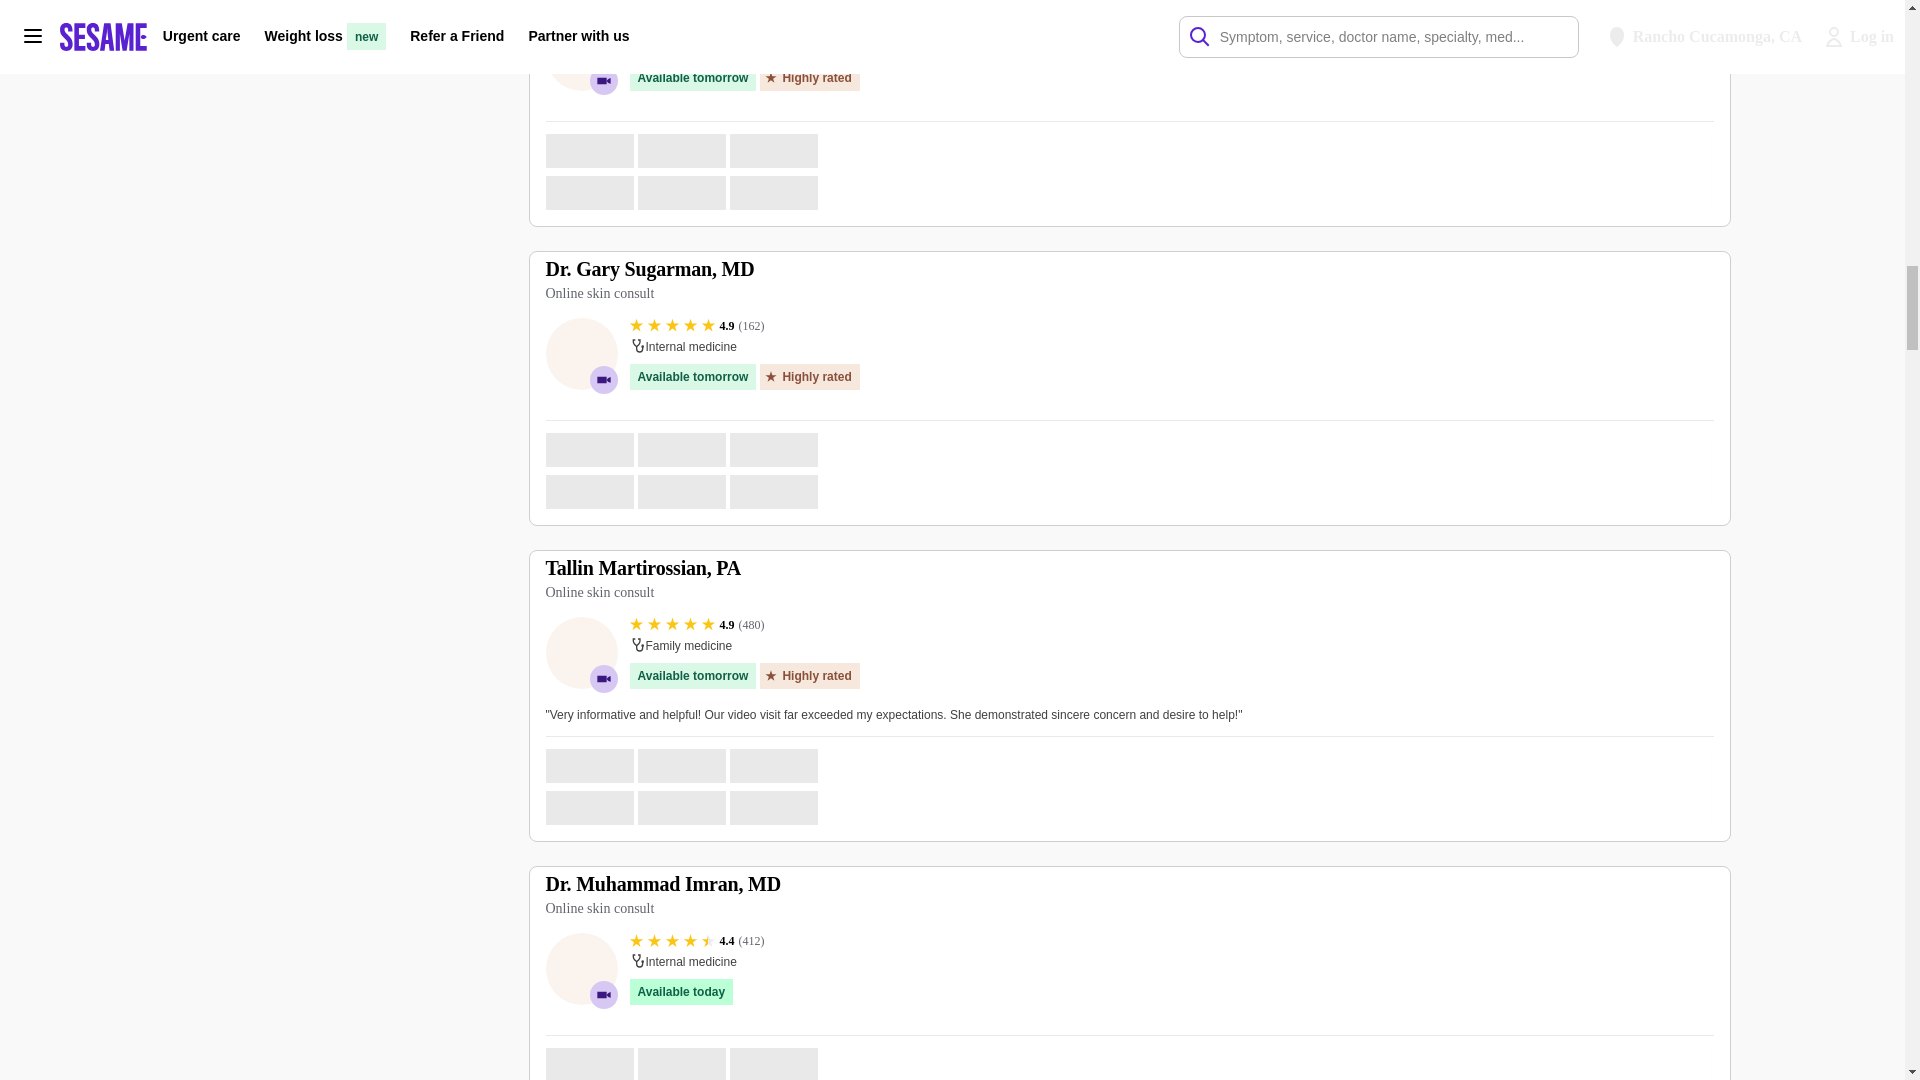 Image resolution: width=1920 pixels, height=1080 pixels. What do you see at coordinates (694, 26) in the screenshot?
I see `This provider has an overall rating of 5.0 out of 5 stars.` at bounding box center [694, 26].